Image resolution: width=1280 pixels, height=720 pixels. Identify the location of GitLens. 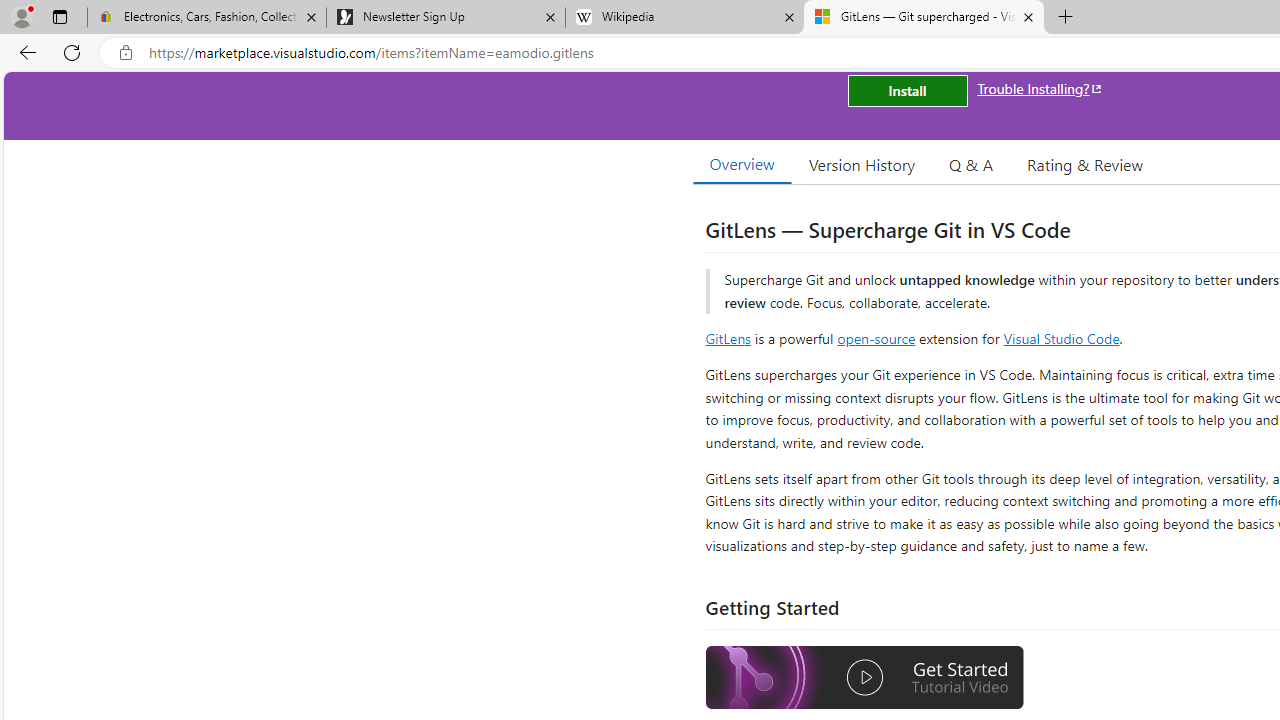
(728, 338).